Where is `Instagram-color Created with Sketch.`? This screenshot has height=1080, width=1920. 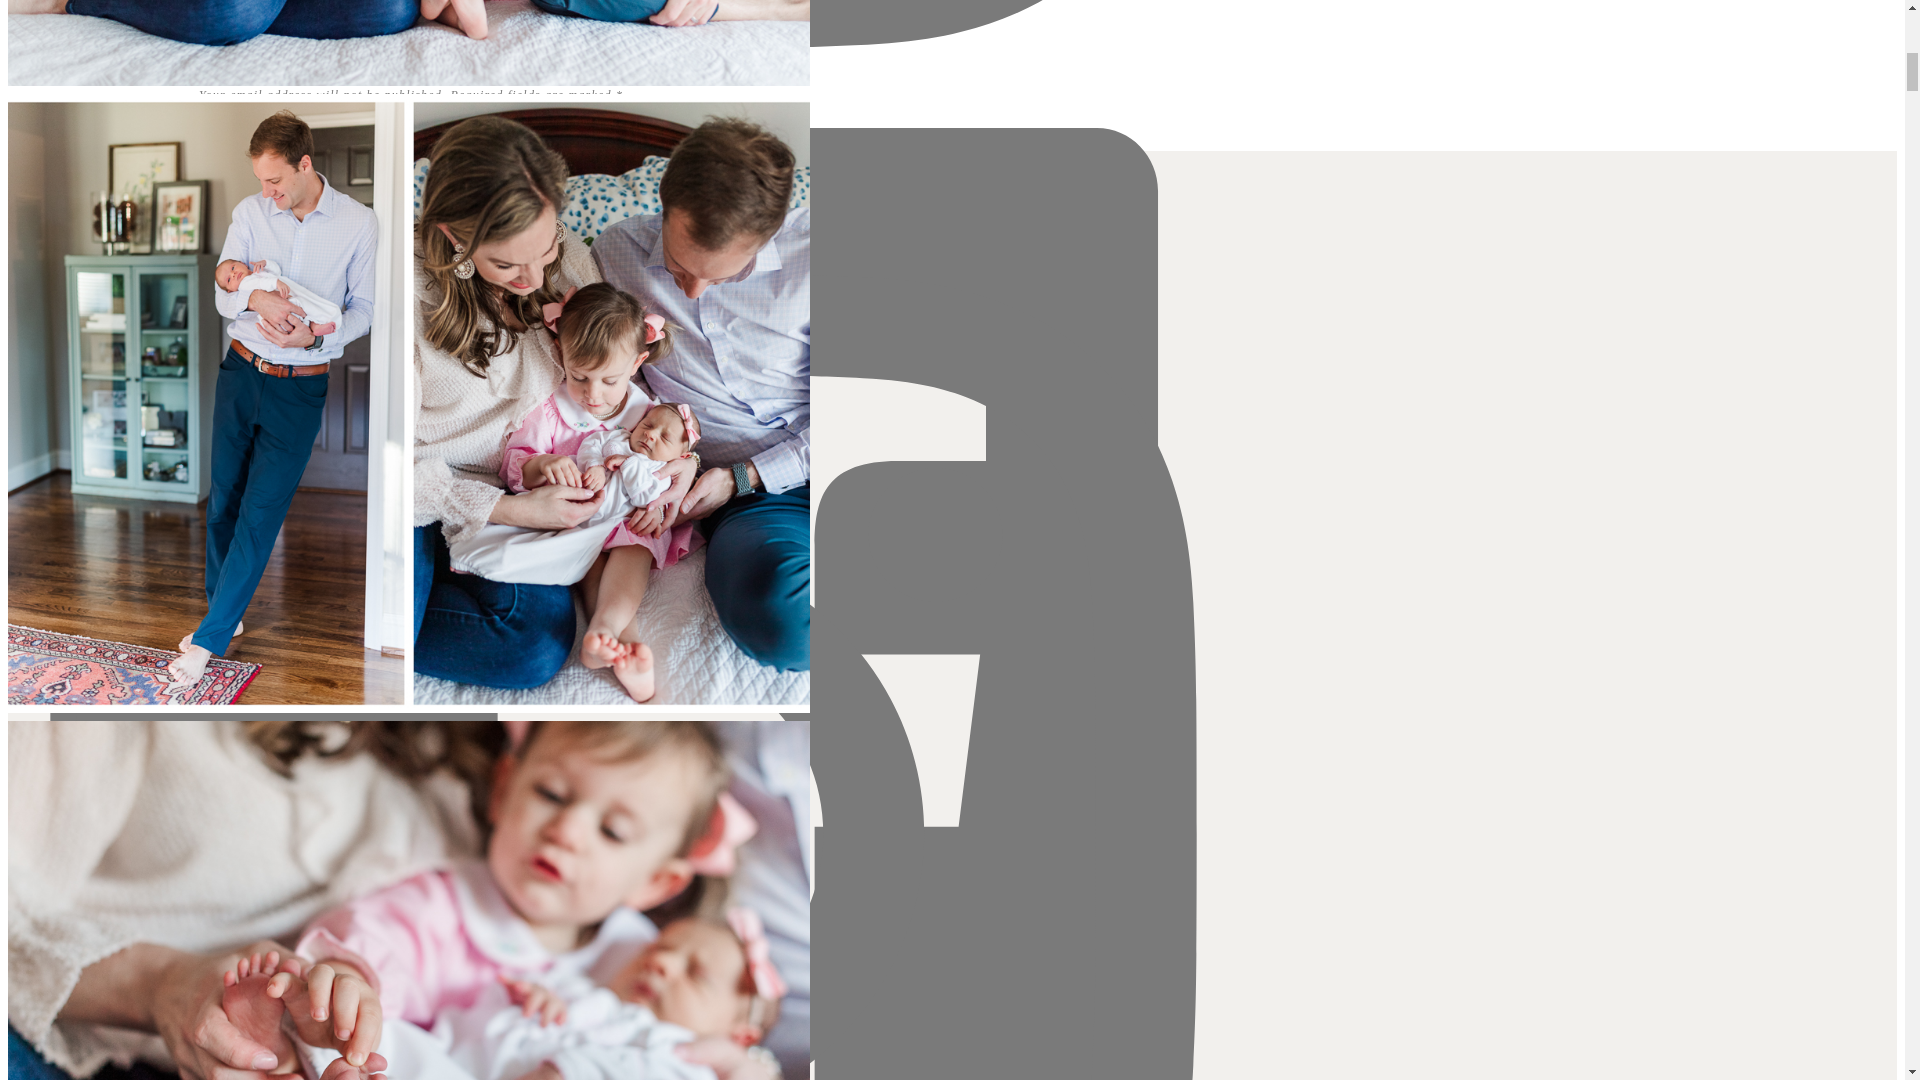 Instagram-color Created with Sketch. is located at coordinates (607, 24).